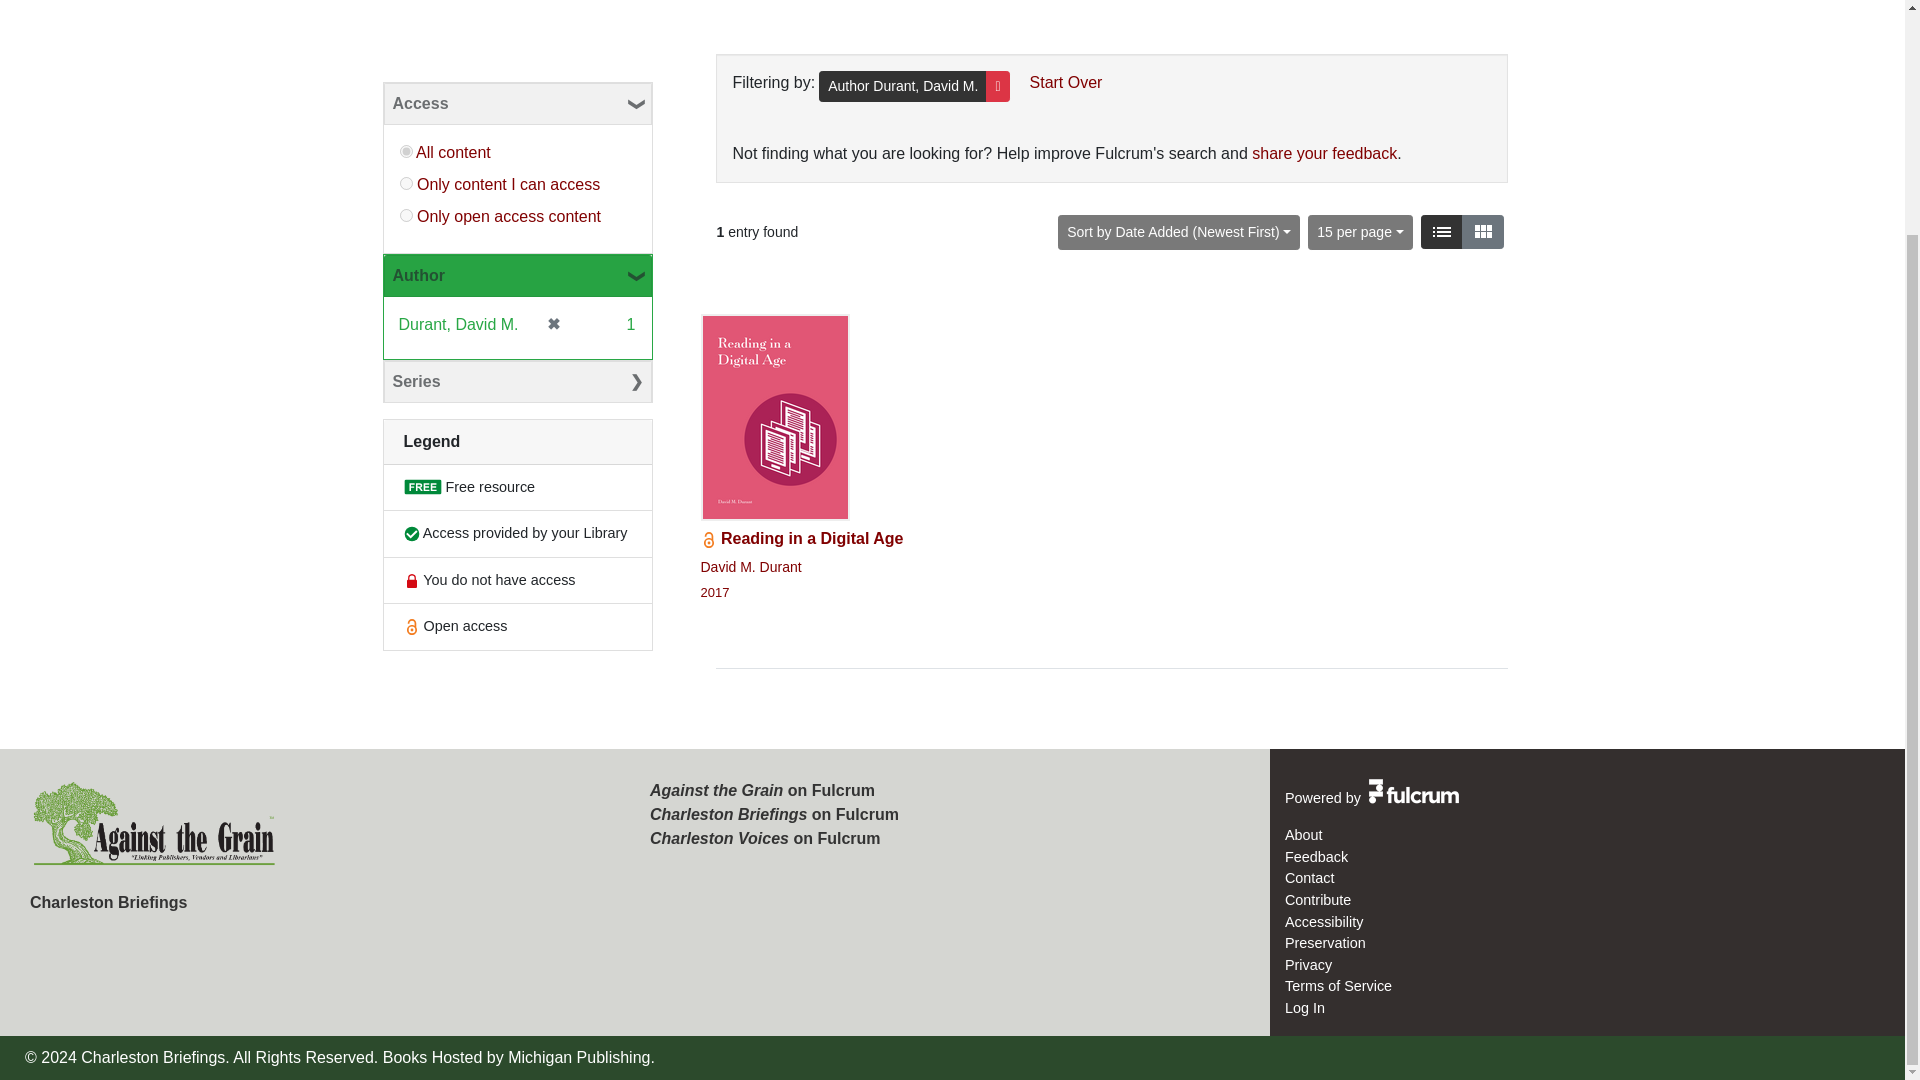  I want to click on Start Over, so click(518, 104).